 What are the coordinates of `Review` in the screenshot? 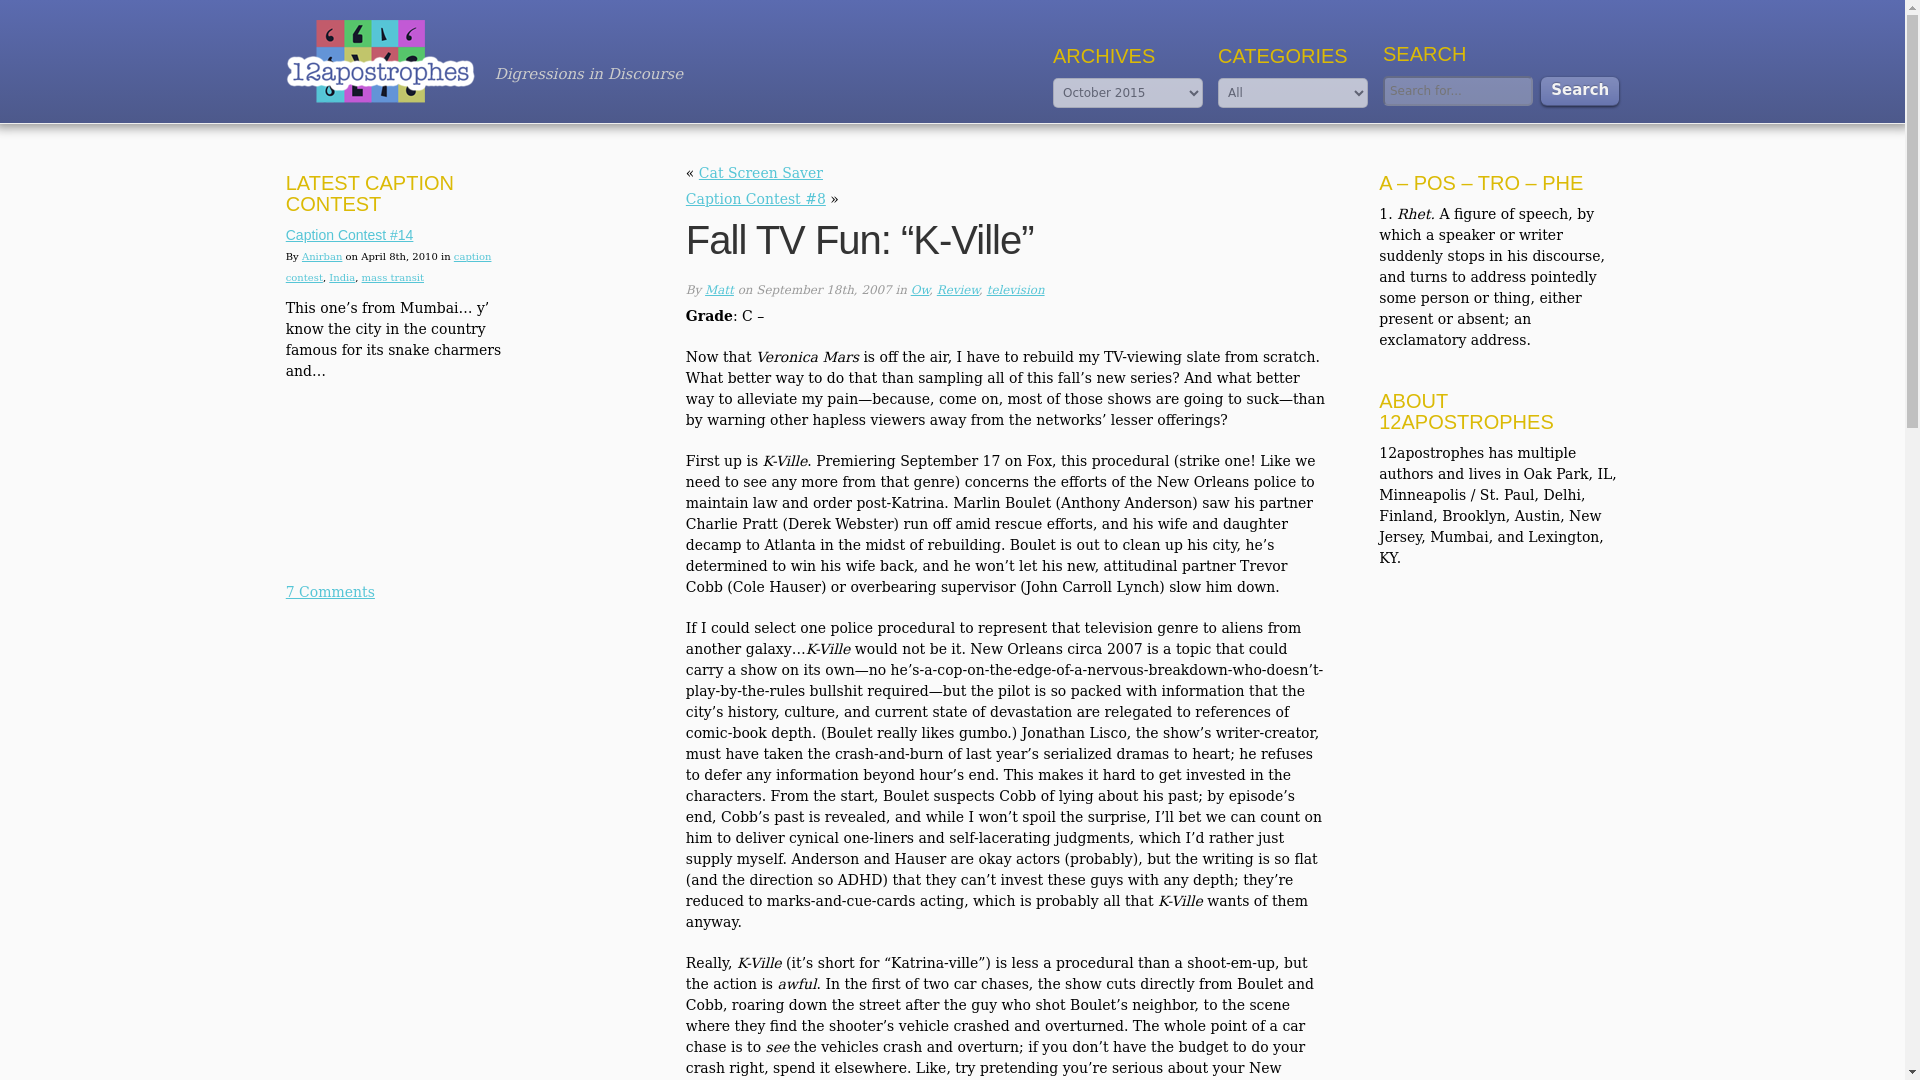 It's located at (958, 290).